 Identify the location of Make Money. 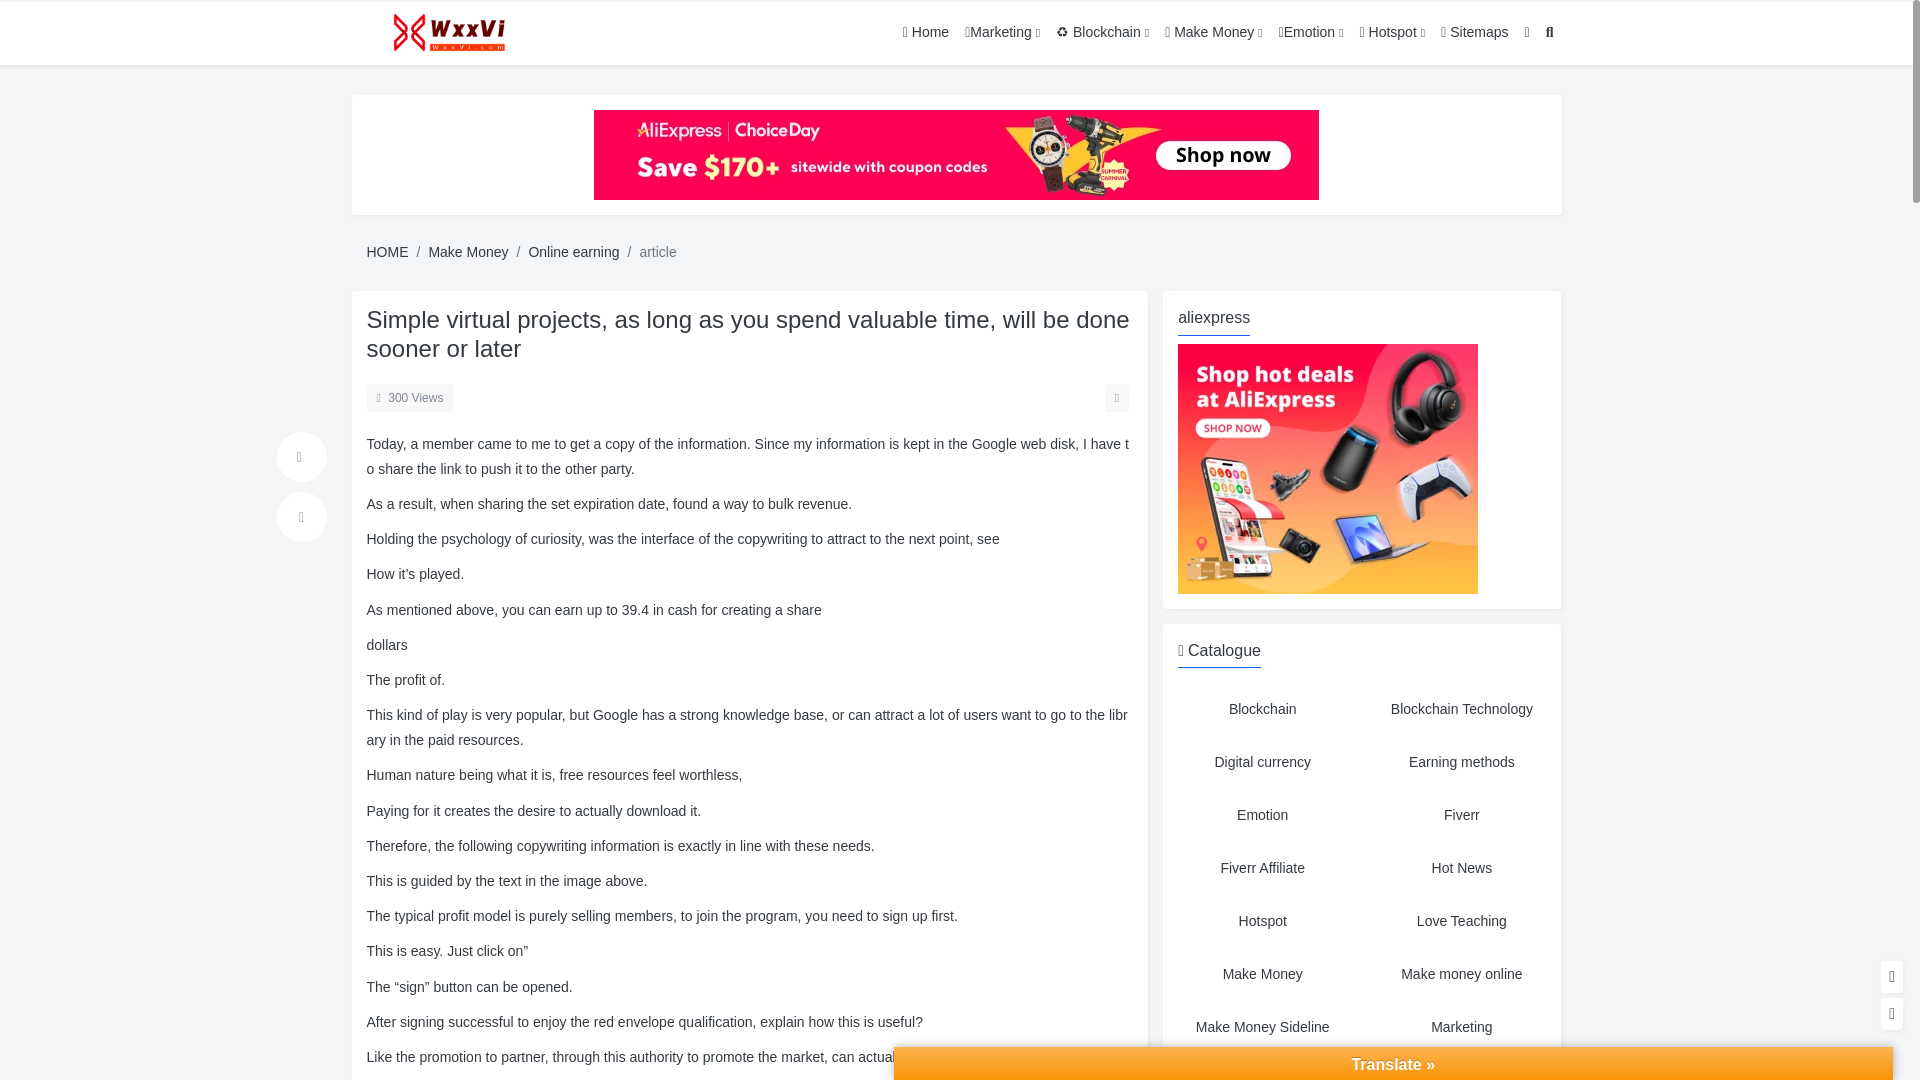
(1262, 974).